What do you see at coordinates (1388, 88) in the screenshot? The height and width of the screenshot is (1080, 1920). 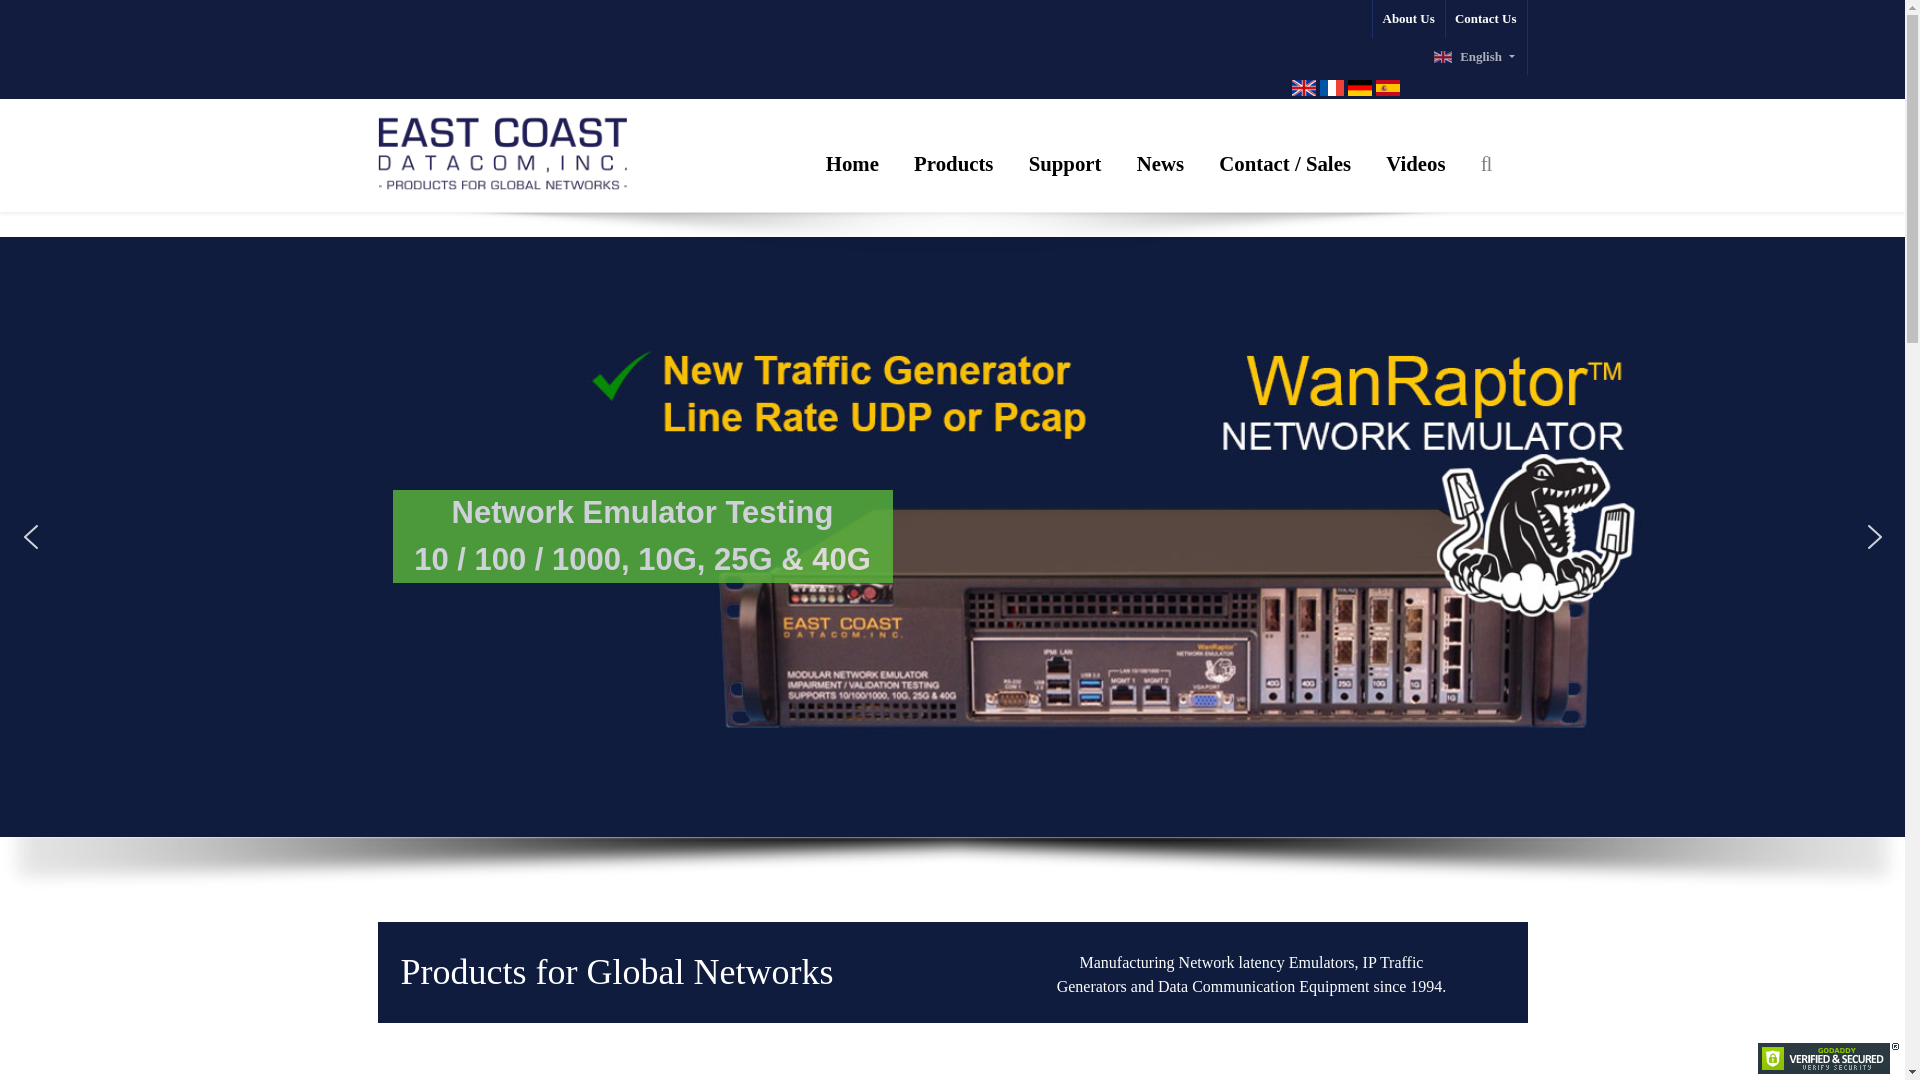 I see `Spanish` at bounding box center [1388, 88].